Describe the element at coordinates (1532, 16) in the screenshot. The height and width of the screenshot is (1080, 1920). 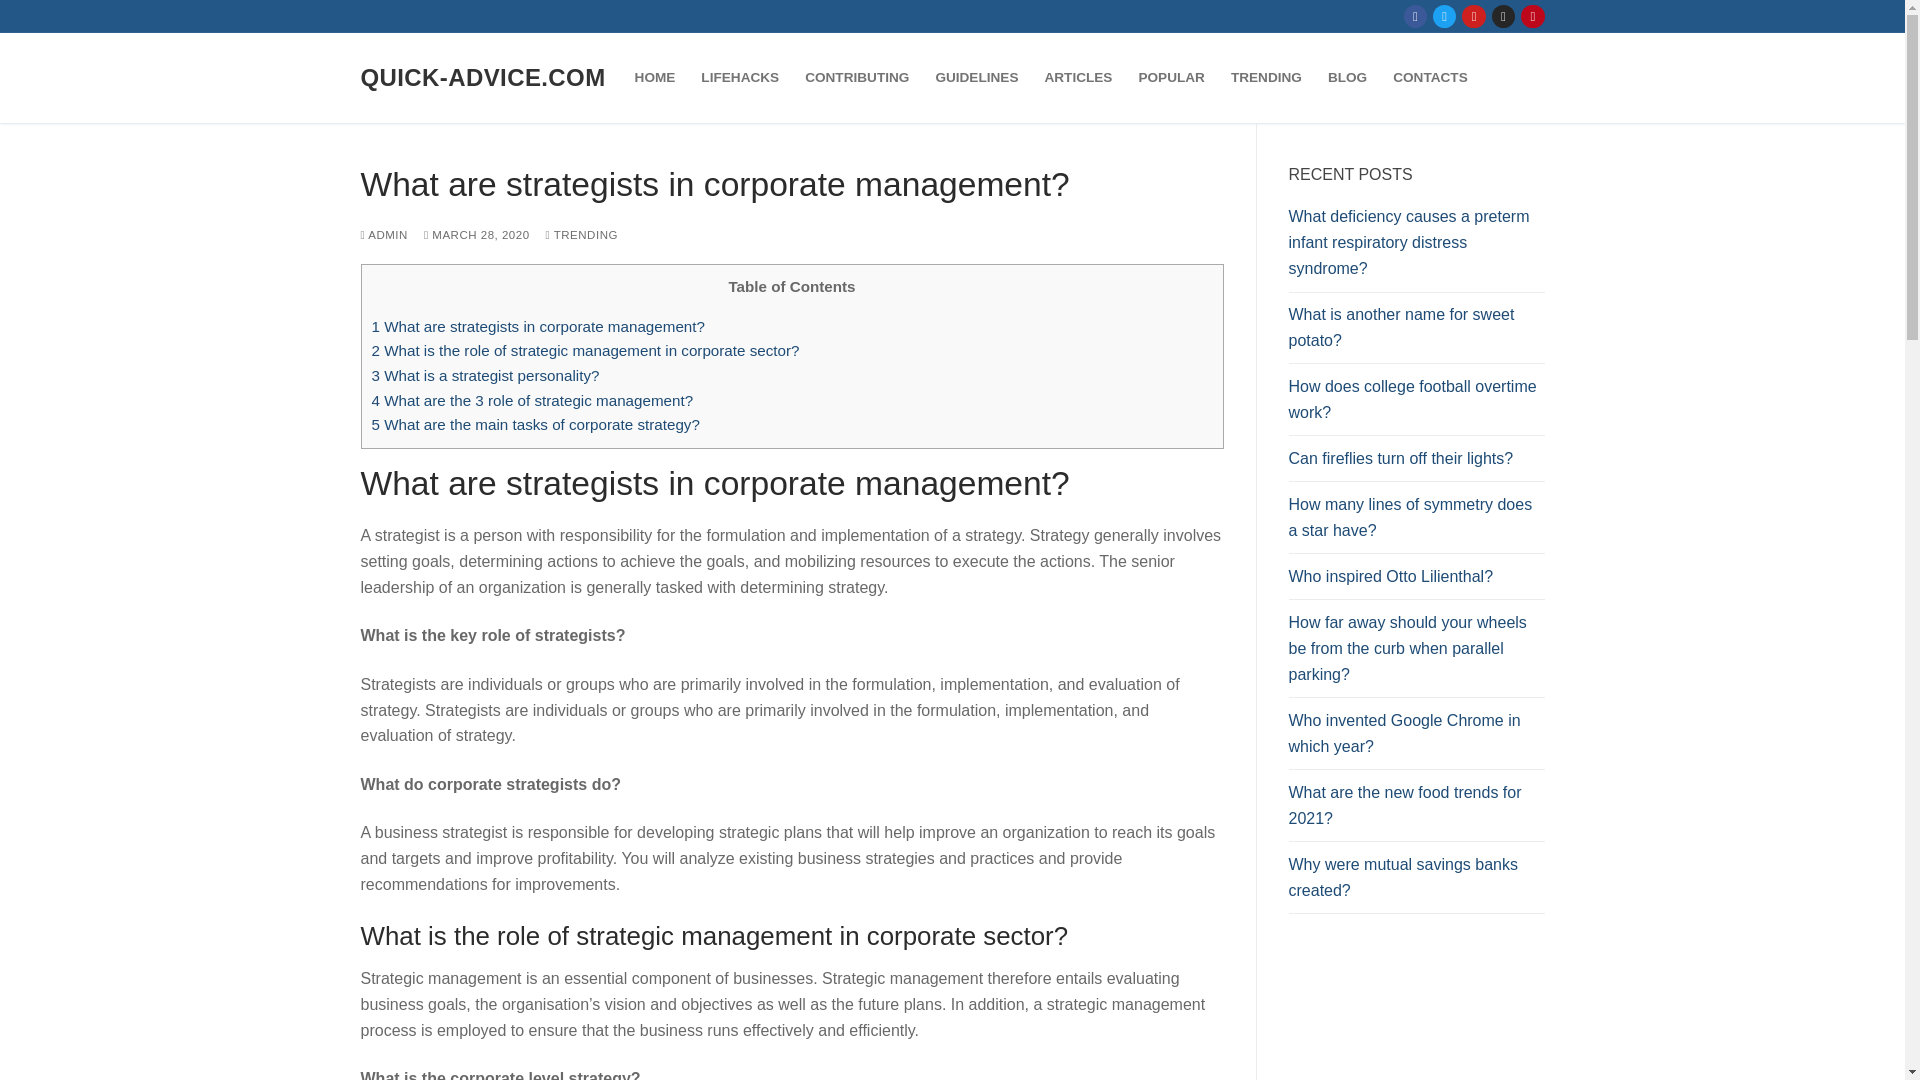
I see `Pinterest` at that location.